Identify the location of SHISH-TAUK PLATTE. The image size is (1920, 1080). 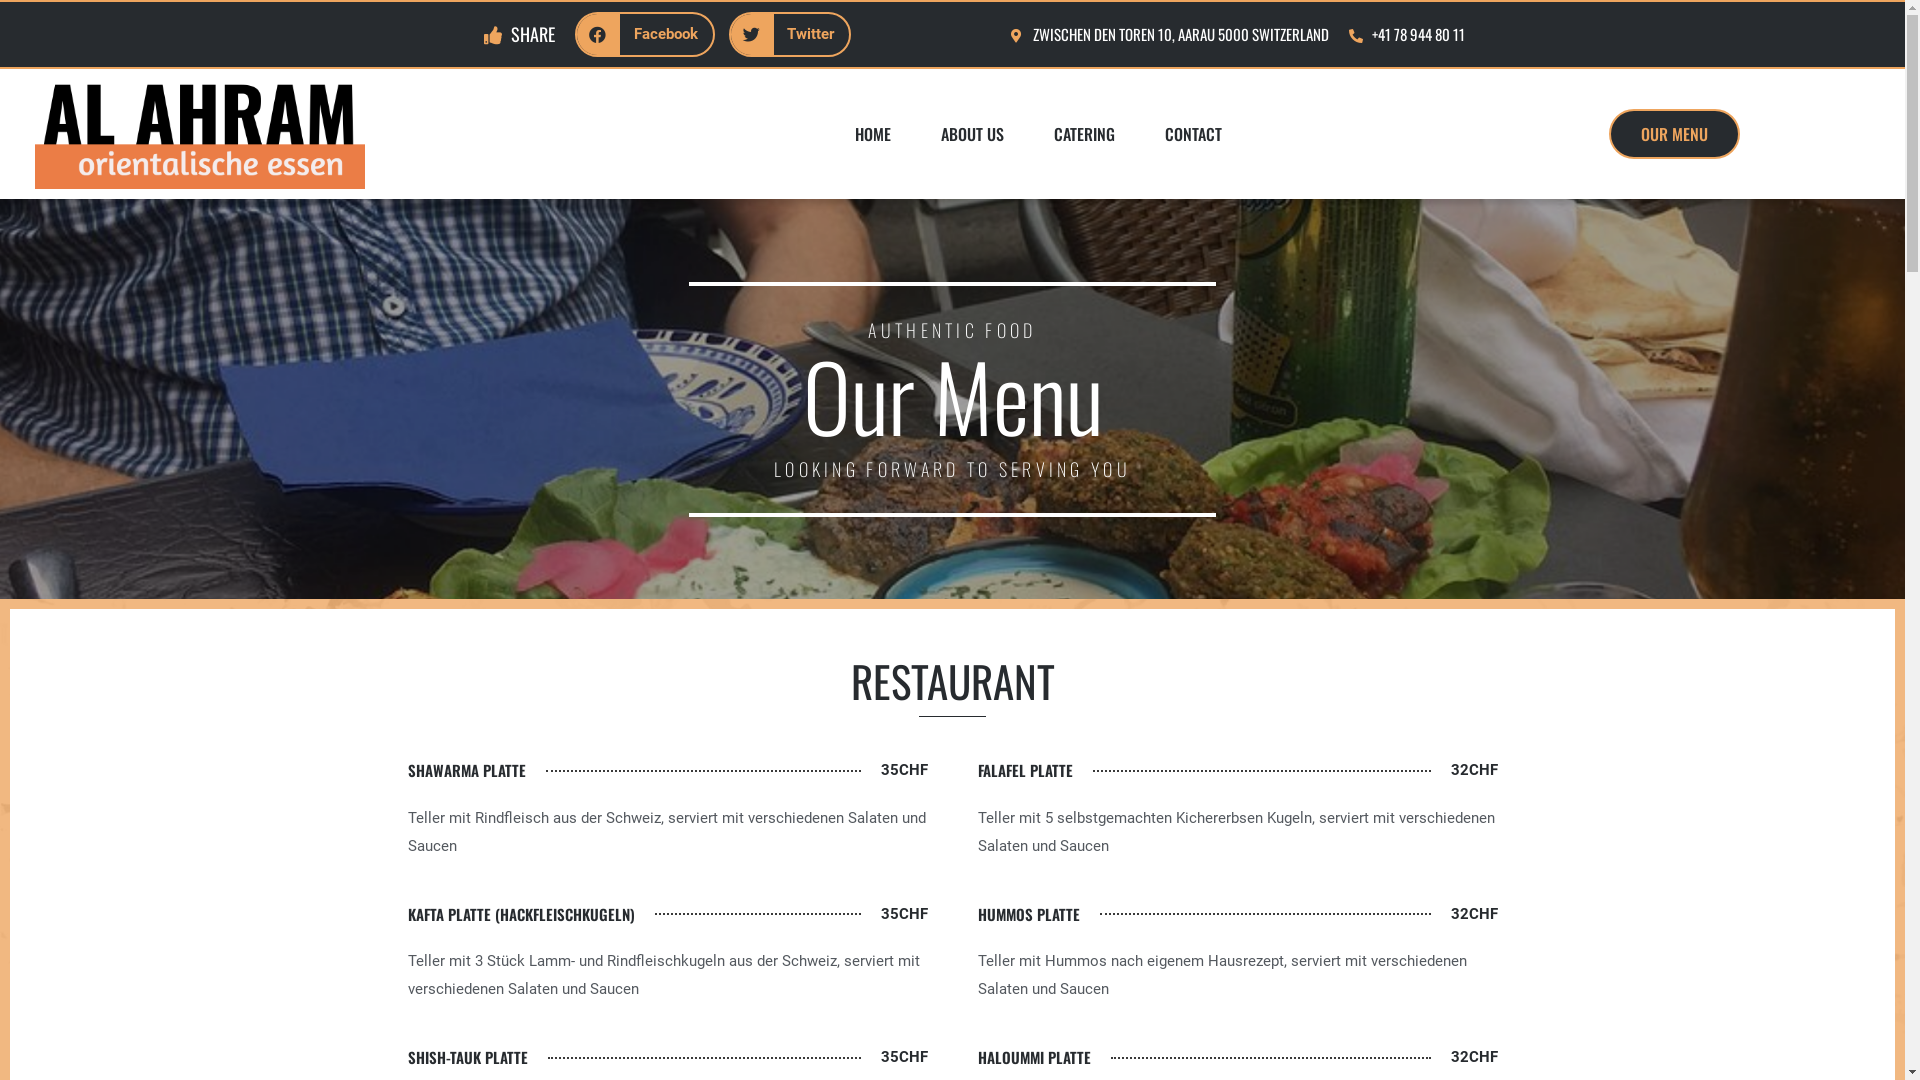
(468, 1058).